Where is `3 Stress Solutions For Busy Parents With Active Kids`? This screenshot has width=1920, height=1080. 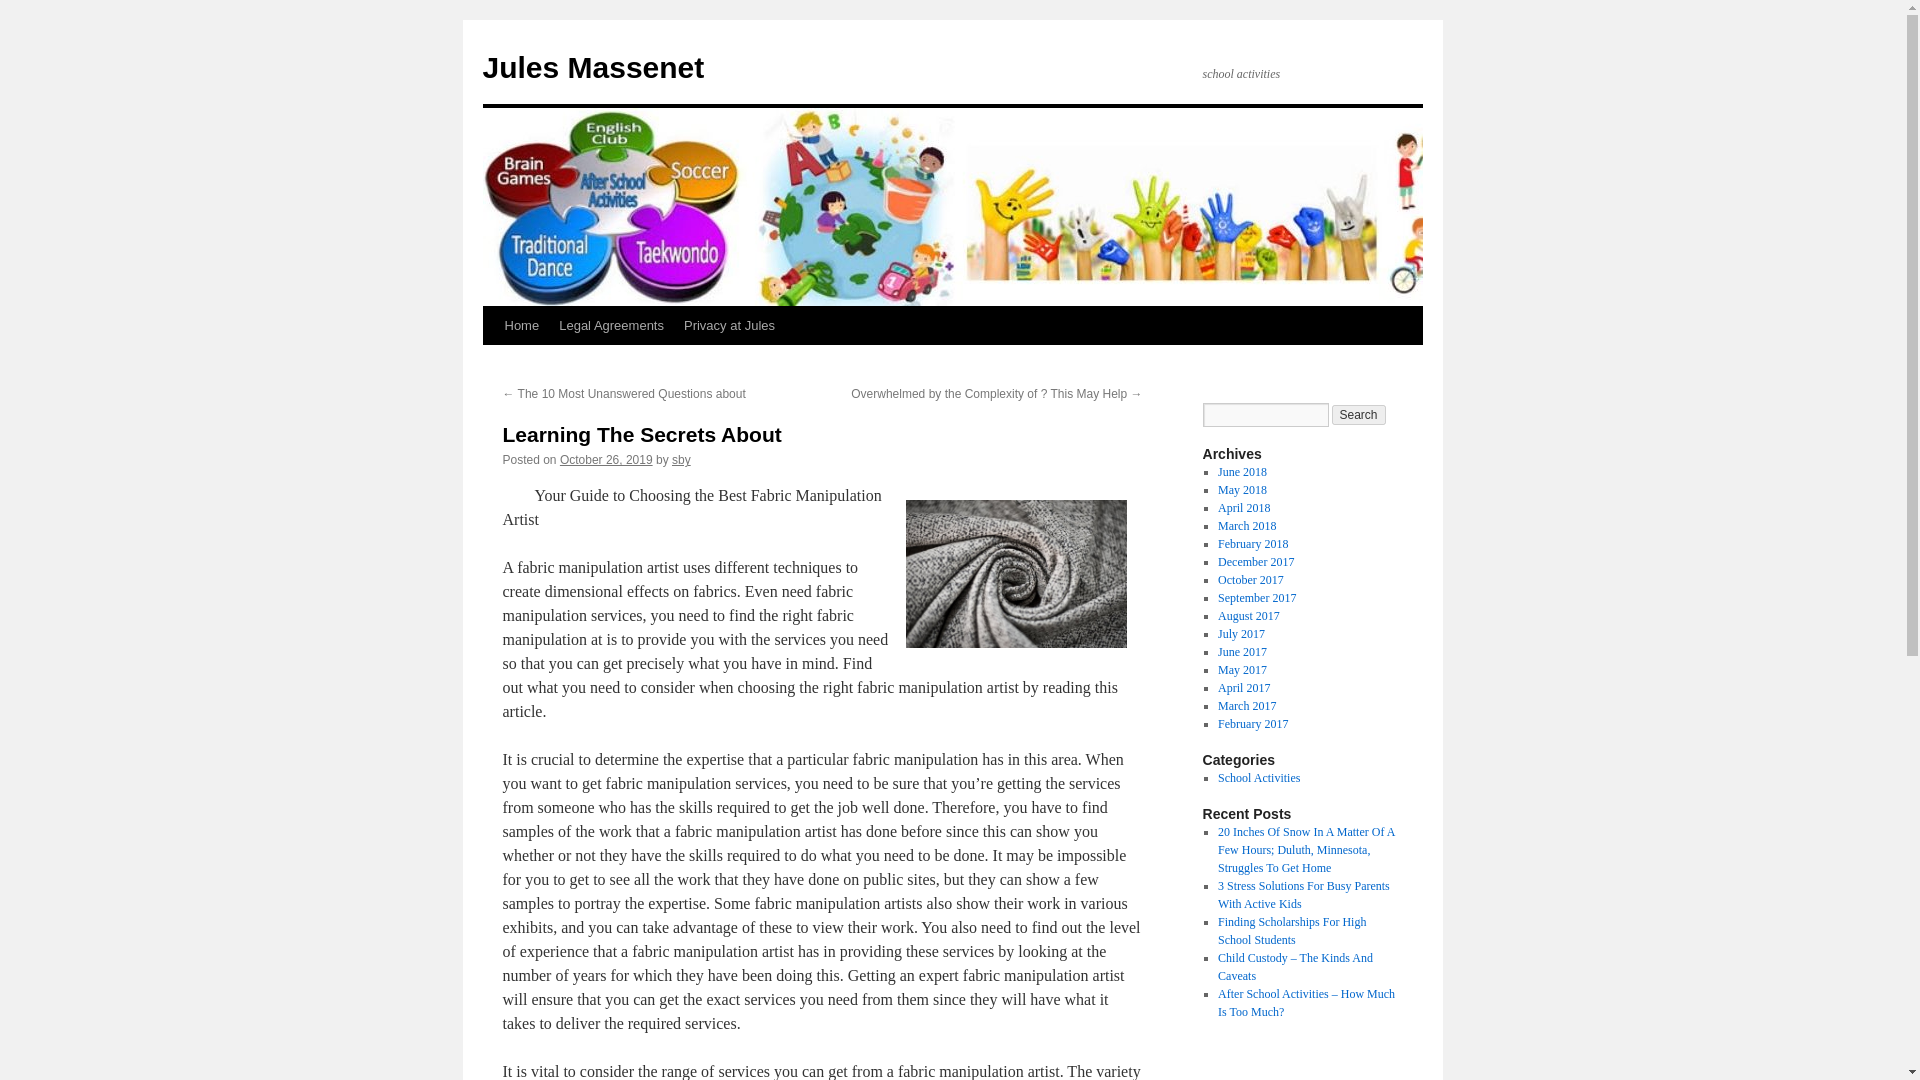 3 Stress Solutions For Busy Parents With Active Kids is located at coordinates (1304, 895).